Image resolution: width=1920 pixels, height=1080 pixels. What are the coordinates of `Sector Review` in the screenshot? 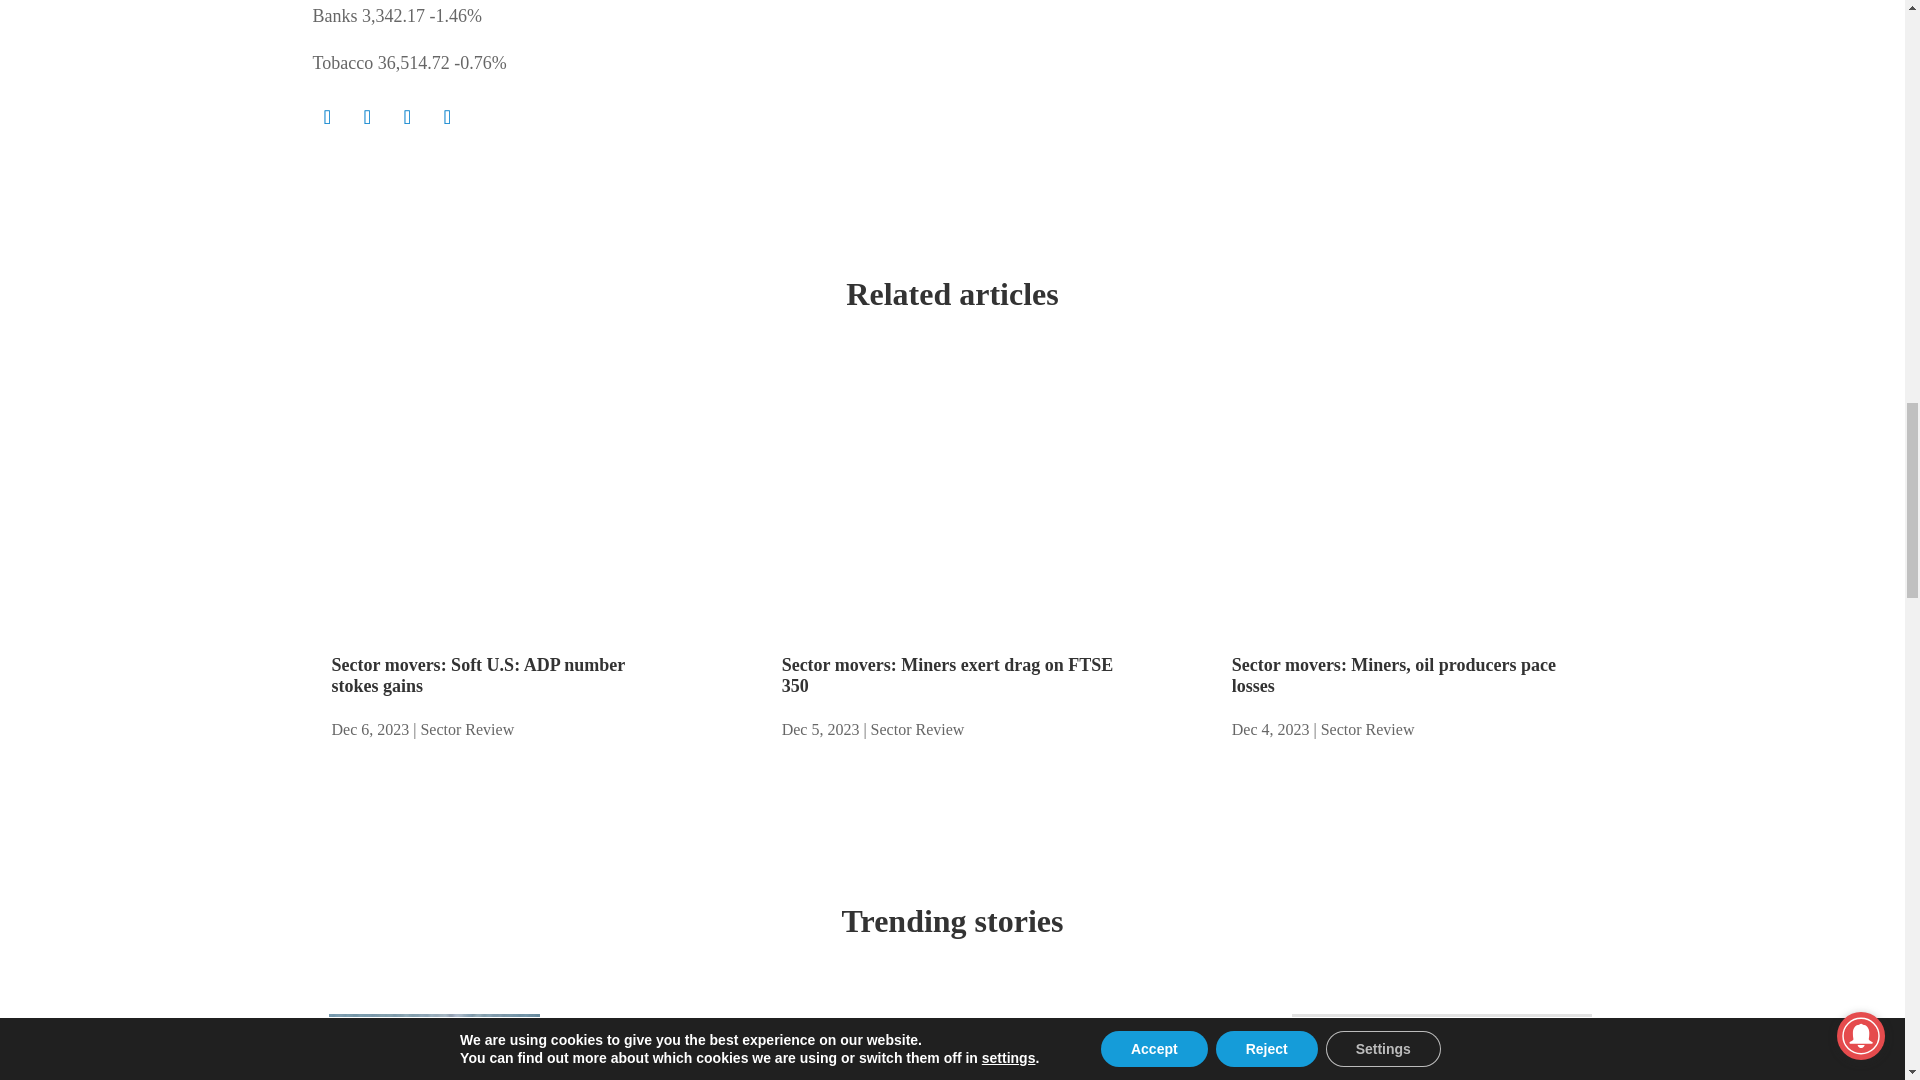 It's located at (467, 729).